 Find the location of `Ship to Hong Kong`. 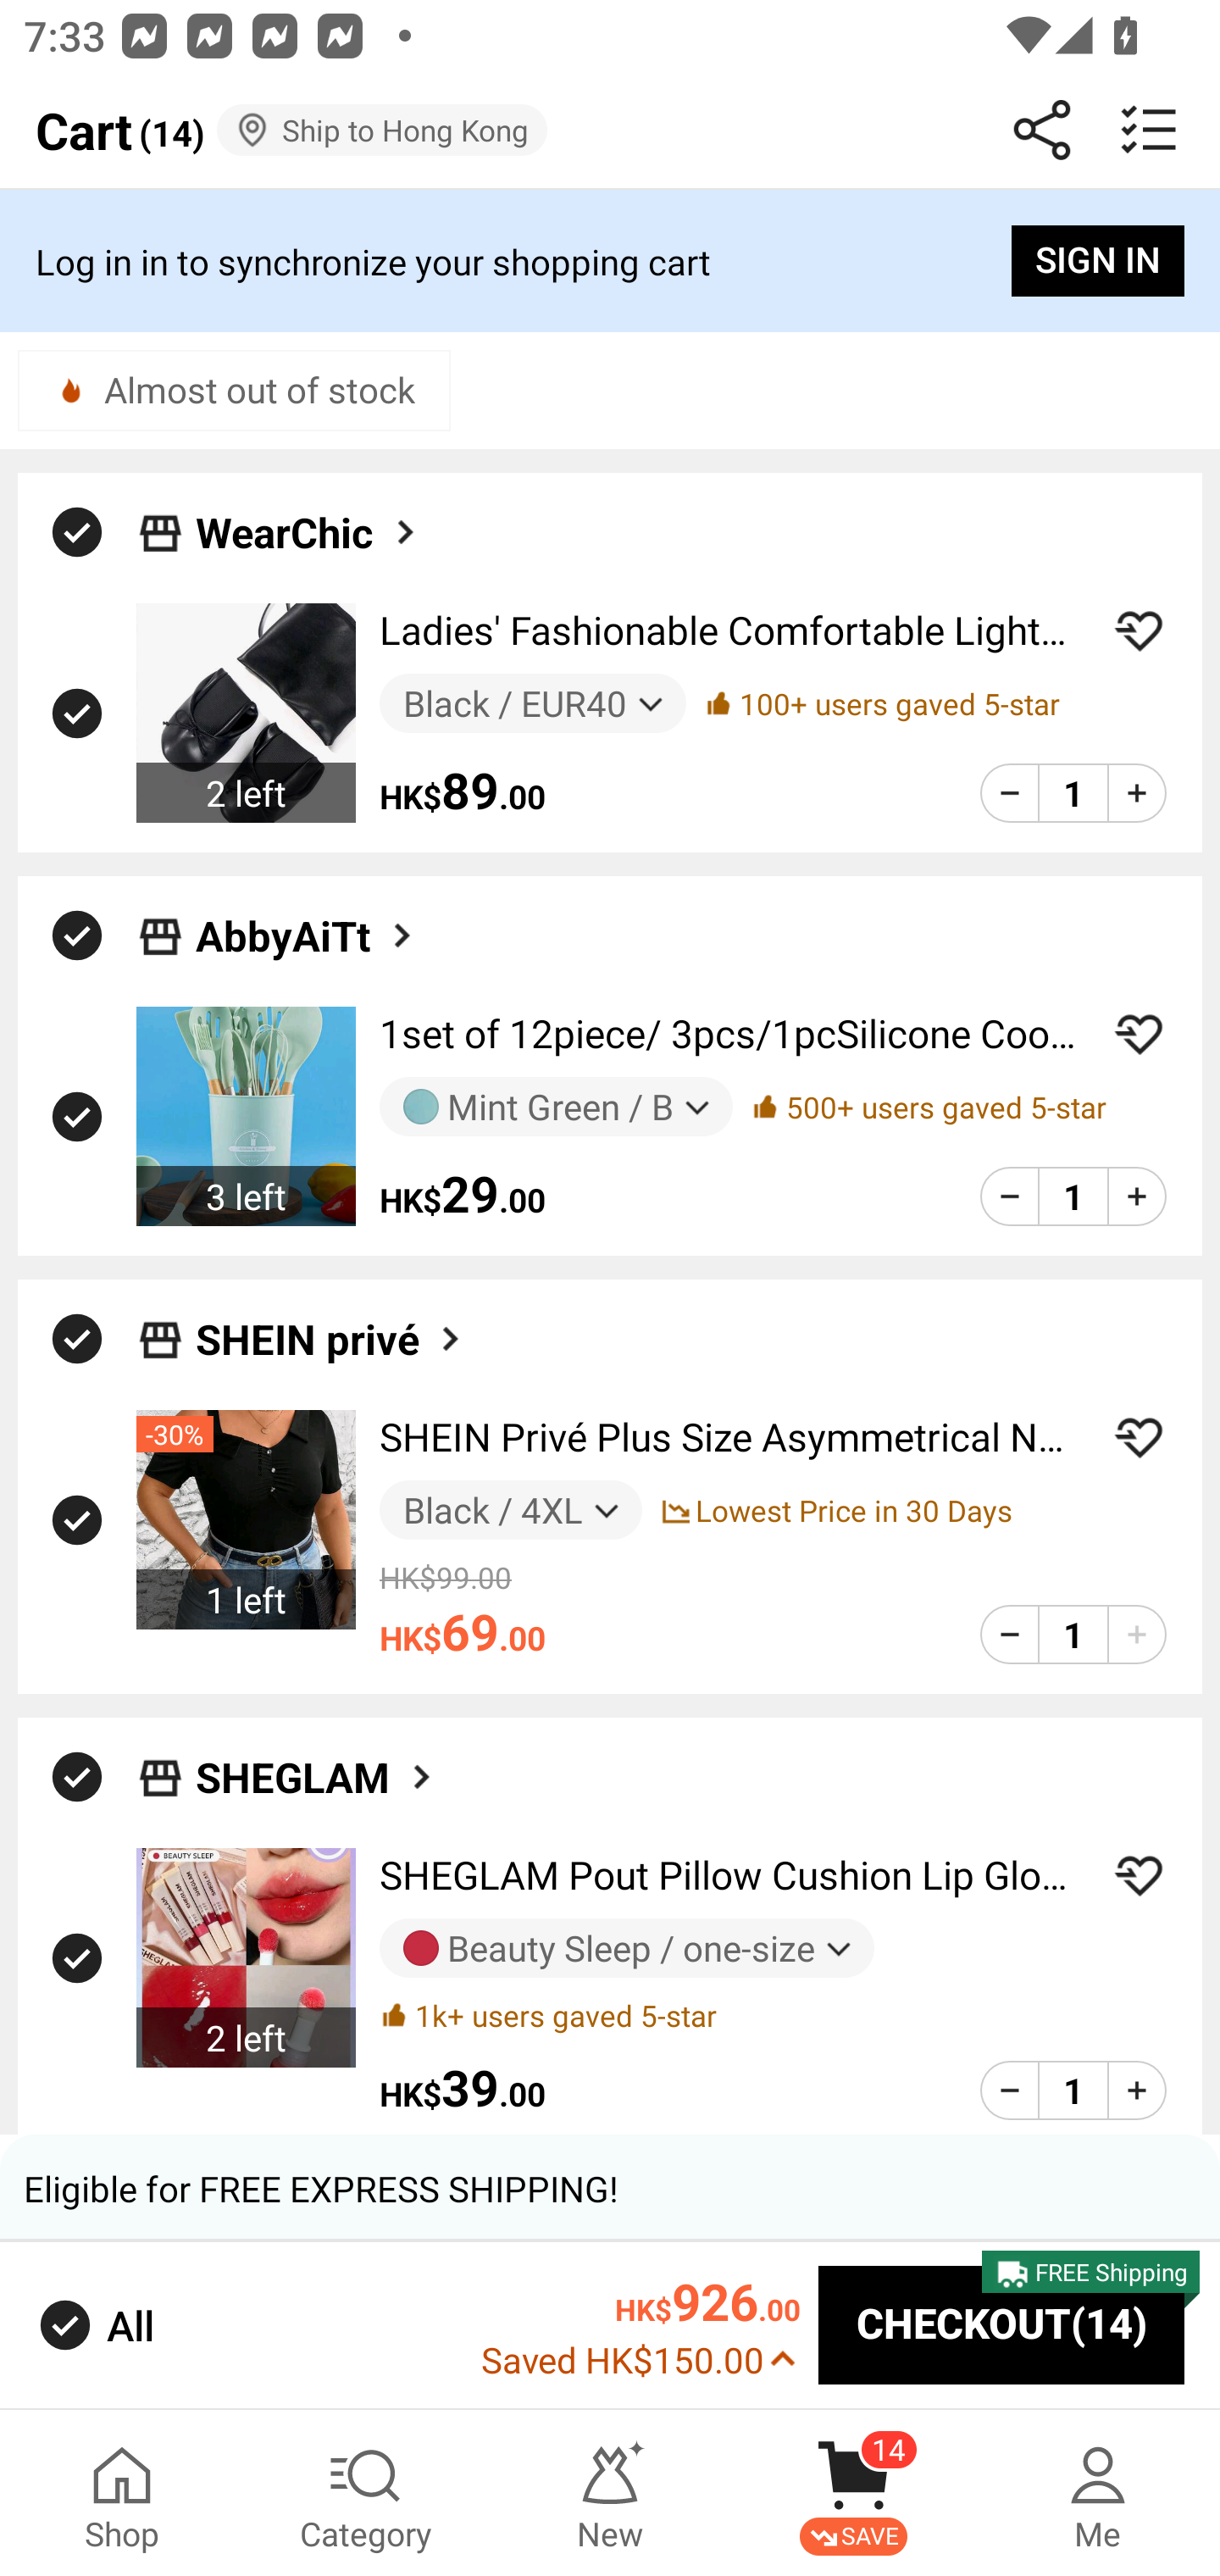

Ship to Hong Kong is located at coordinates (382, 130).